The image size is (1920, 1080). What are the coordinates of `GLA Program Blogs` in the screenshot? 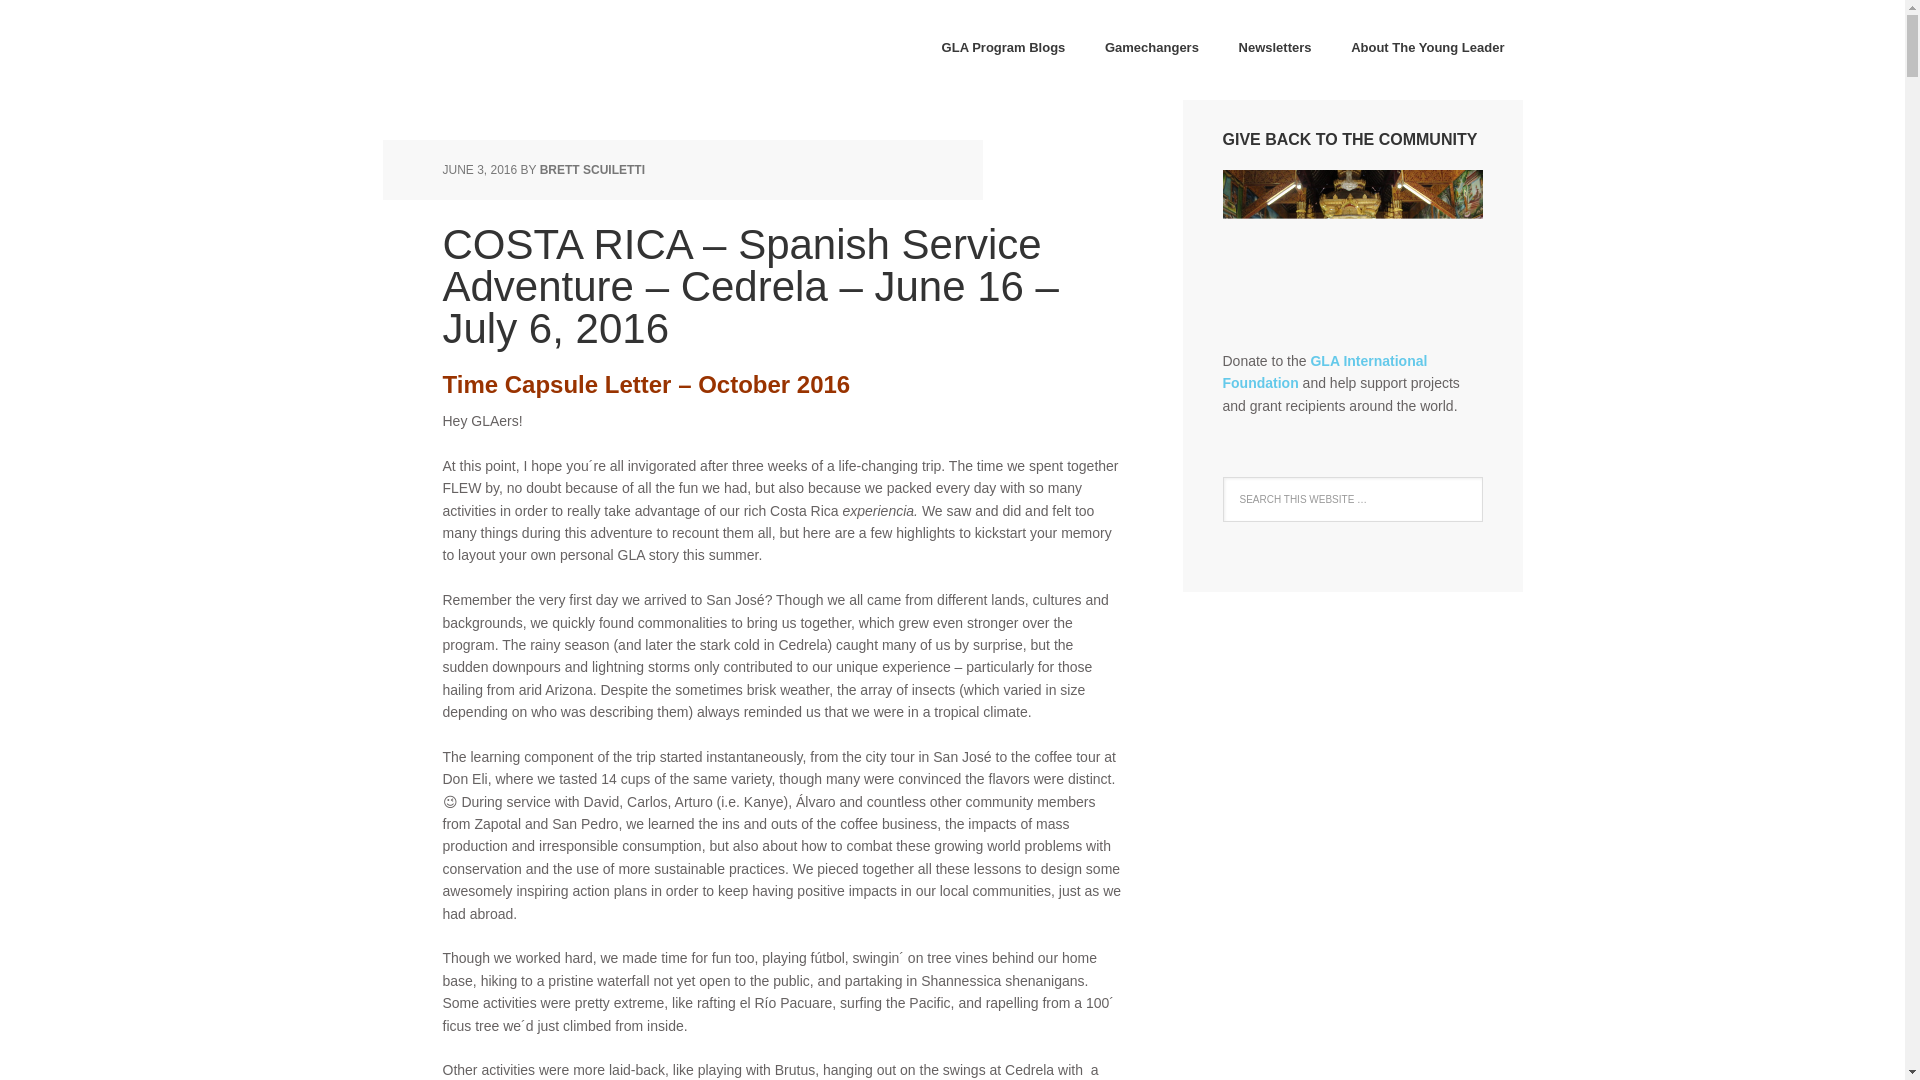 It's located at (1004, 49).